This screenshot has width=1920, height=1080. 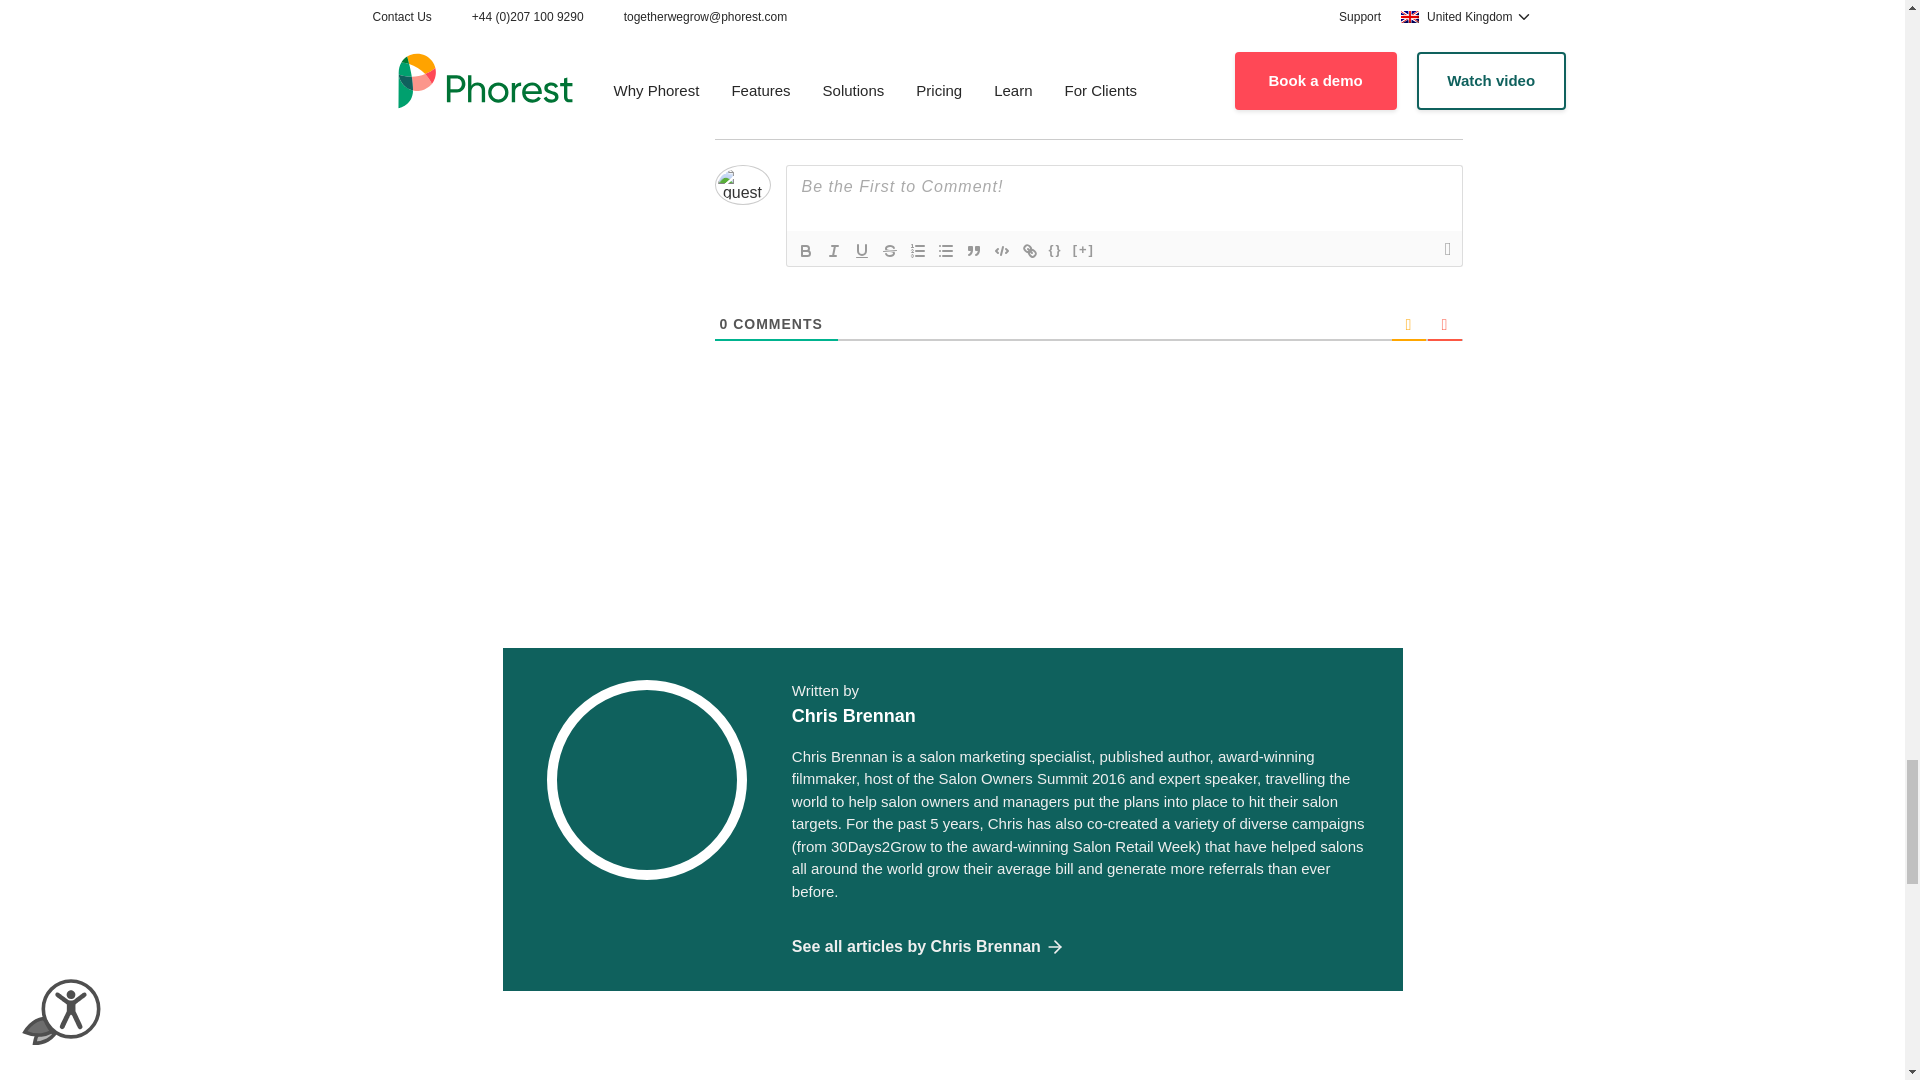 What do you see at coordinates (946, 250) in the screenshot?
I see `Unordered List` at bounding box center [946, 250].